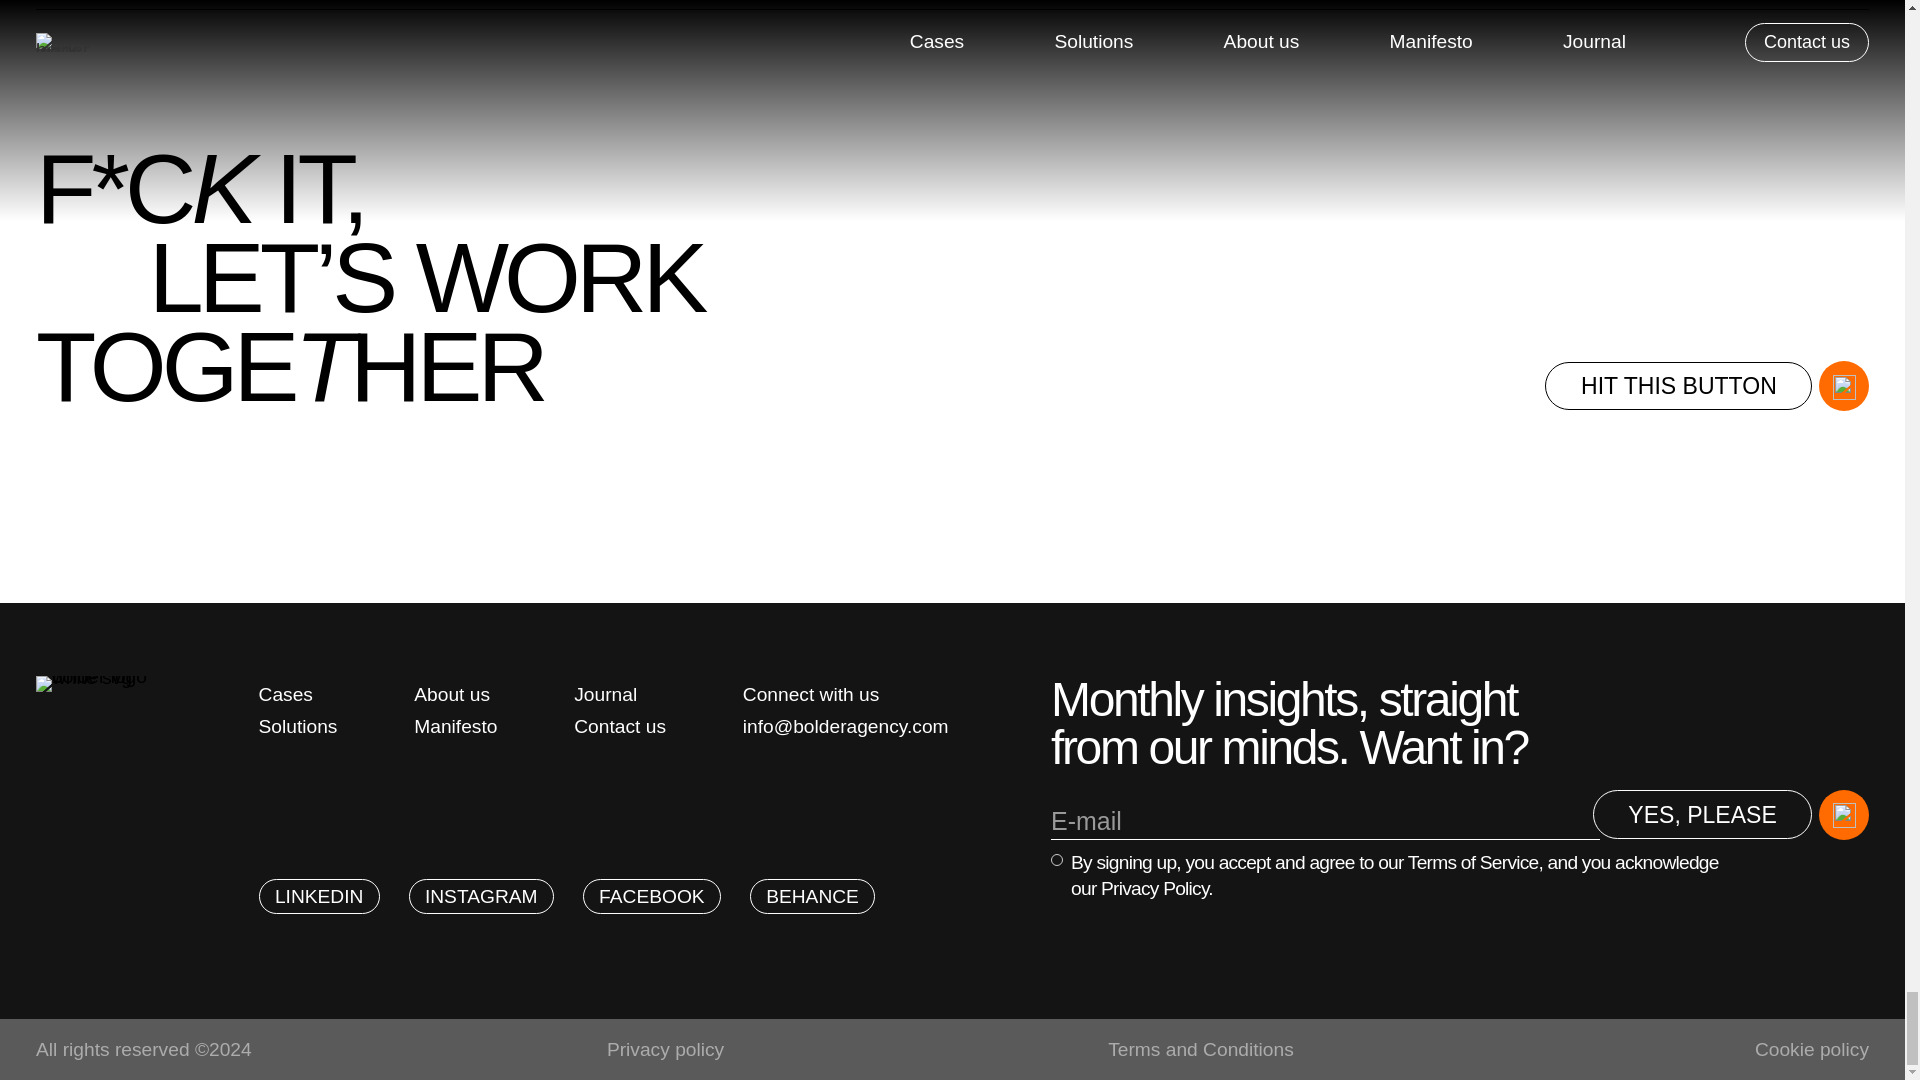  Describe the element at coordinates (1706, 386) in the screenshot. I see `HIT THIS BUTTON` at that location.